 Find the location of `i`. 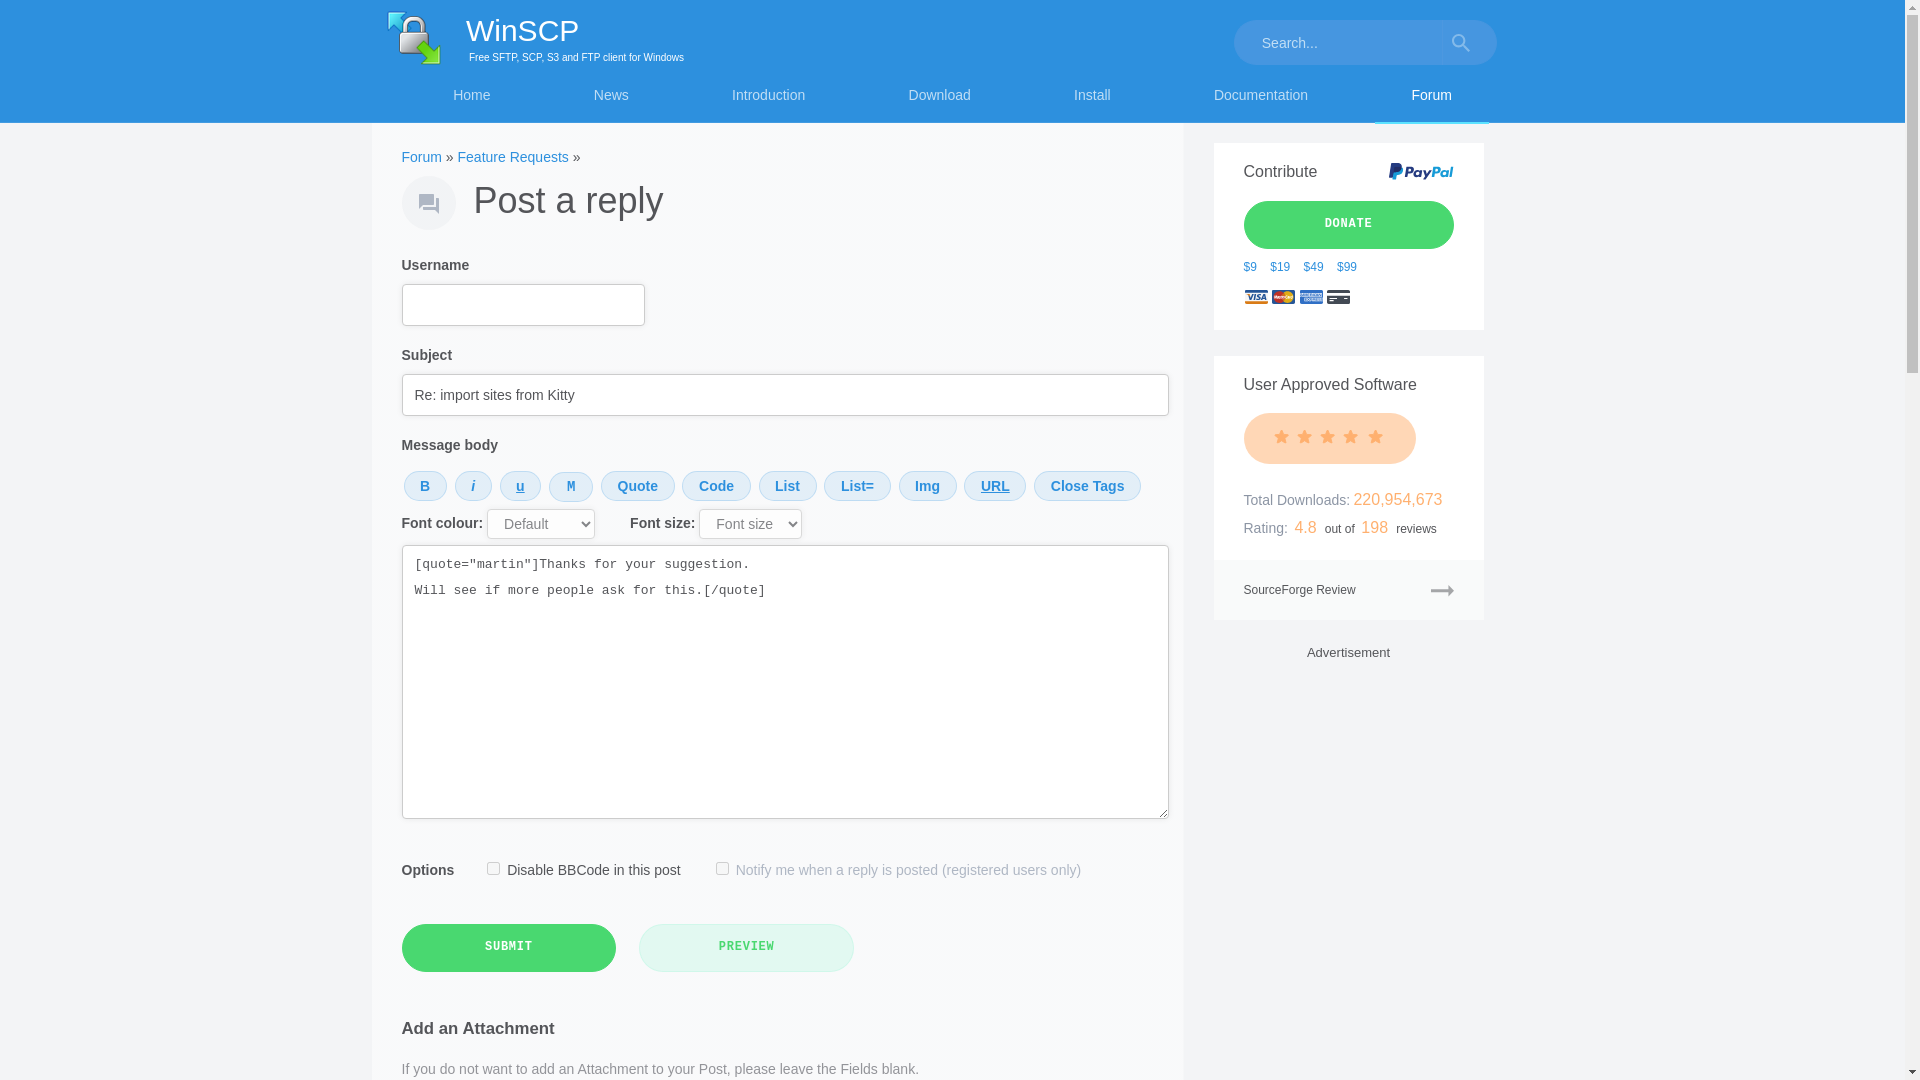

i is located at coordinates (473, 486).